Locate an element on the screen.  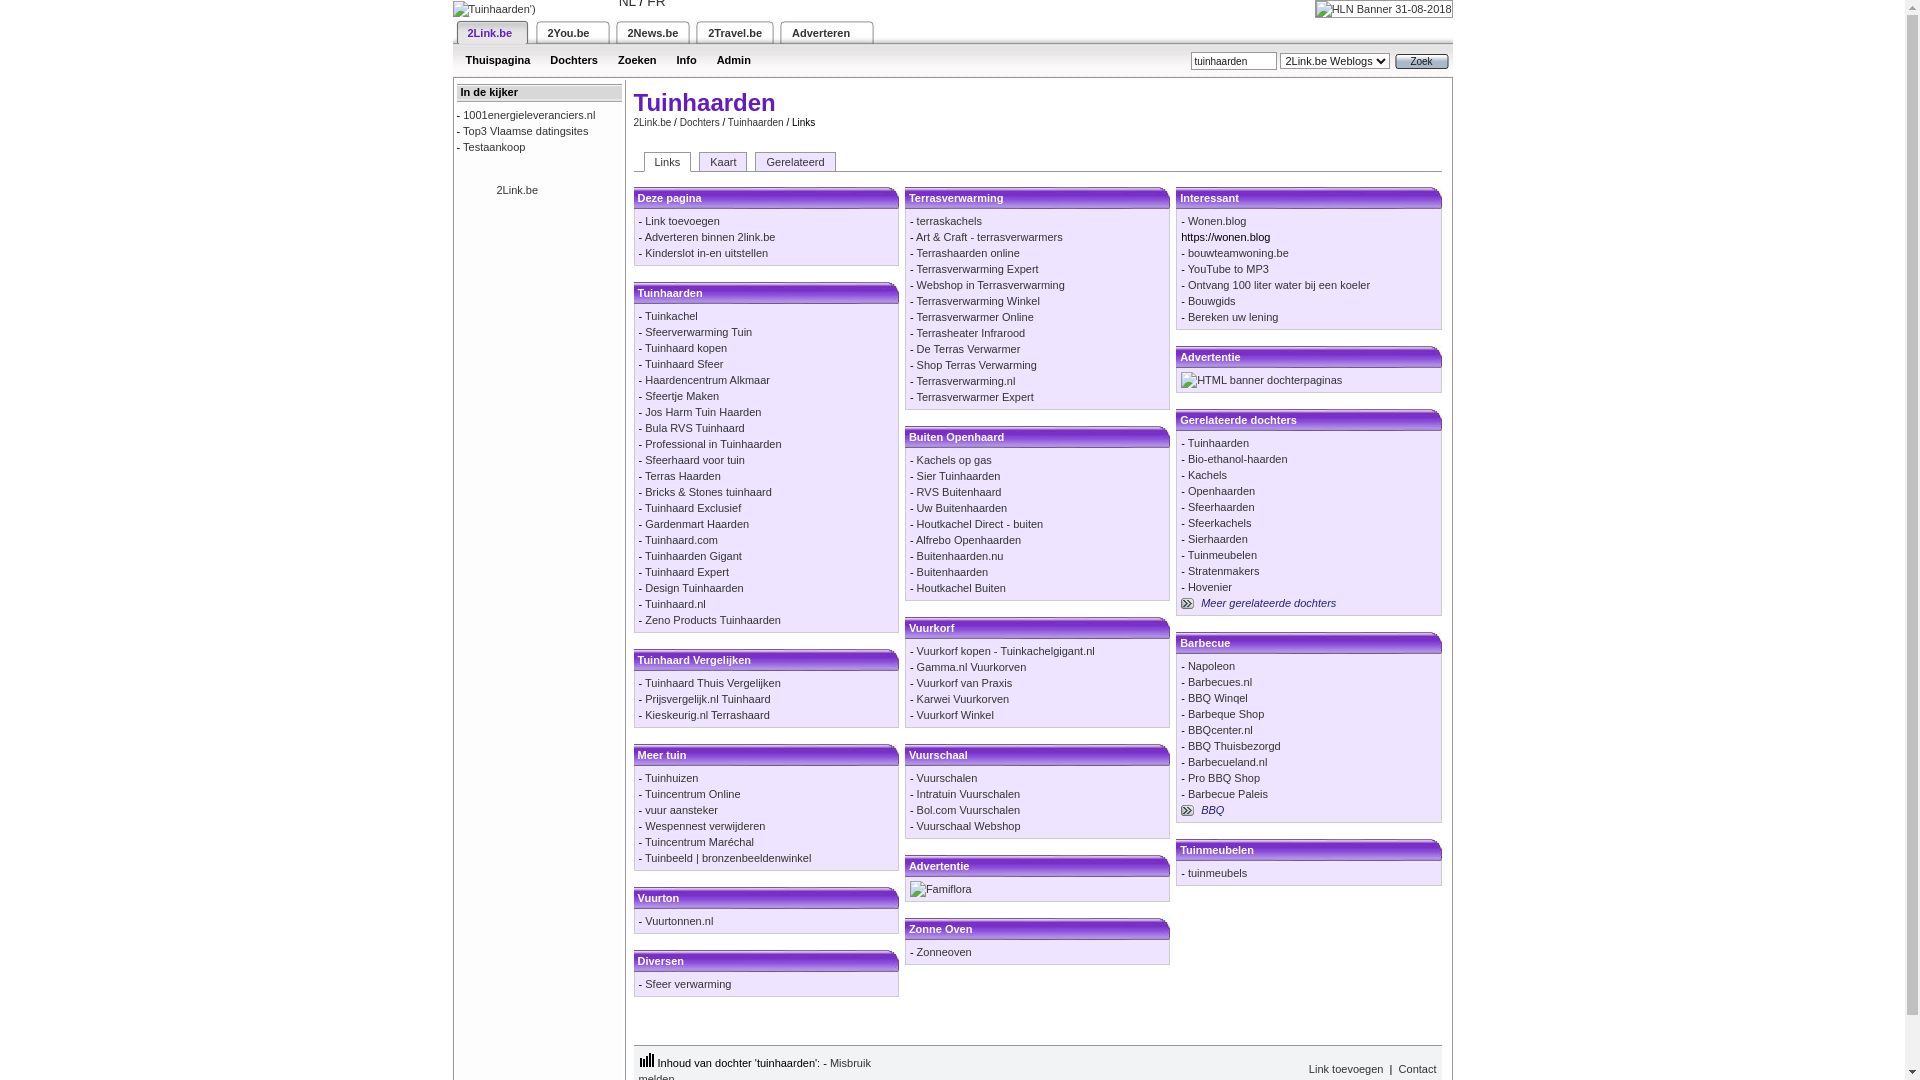
Sfeertje Maken is located at coordinates (682, 396).